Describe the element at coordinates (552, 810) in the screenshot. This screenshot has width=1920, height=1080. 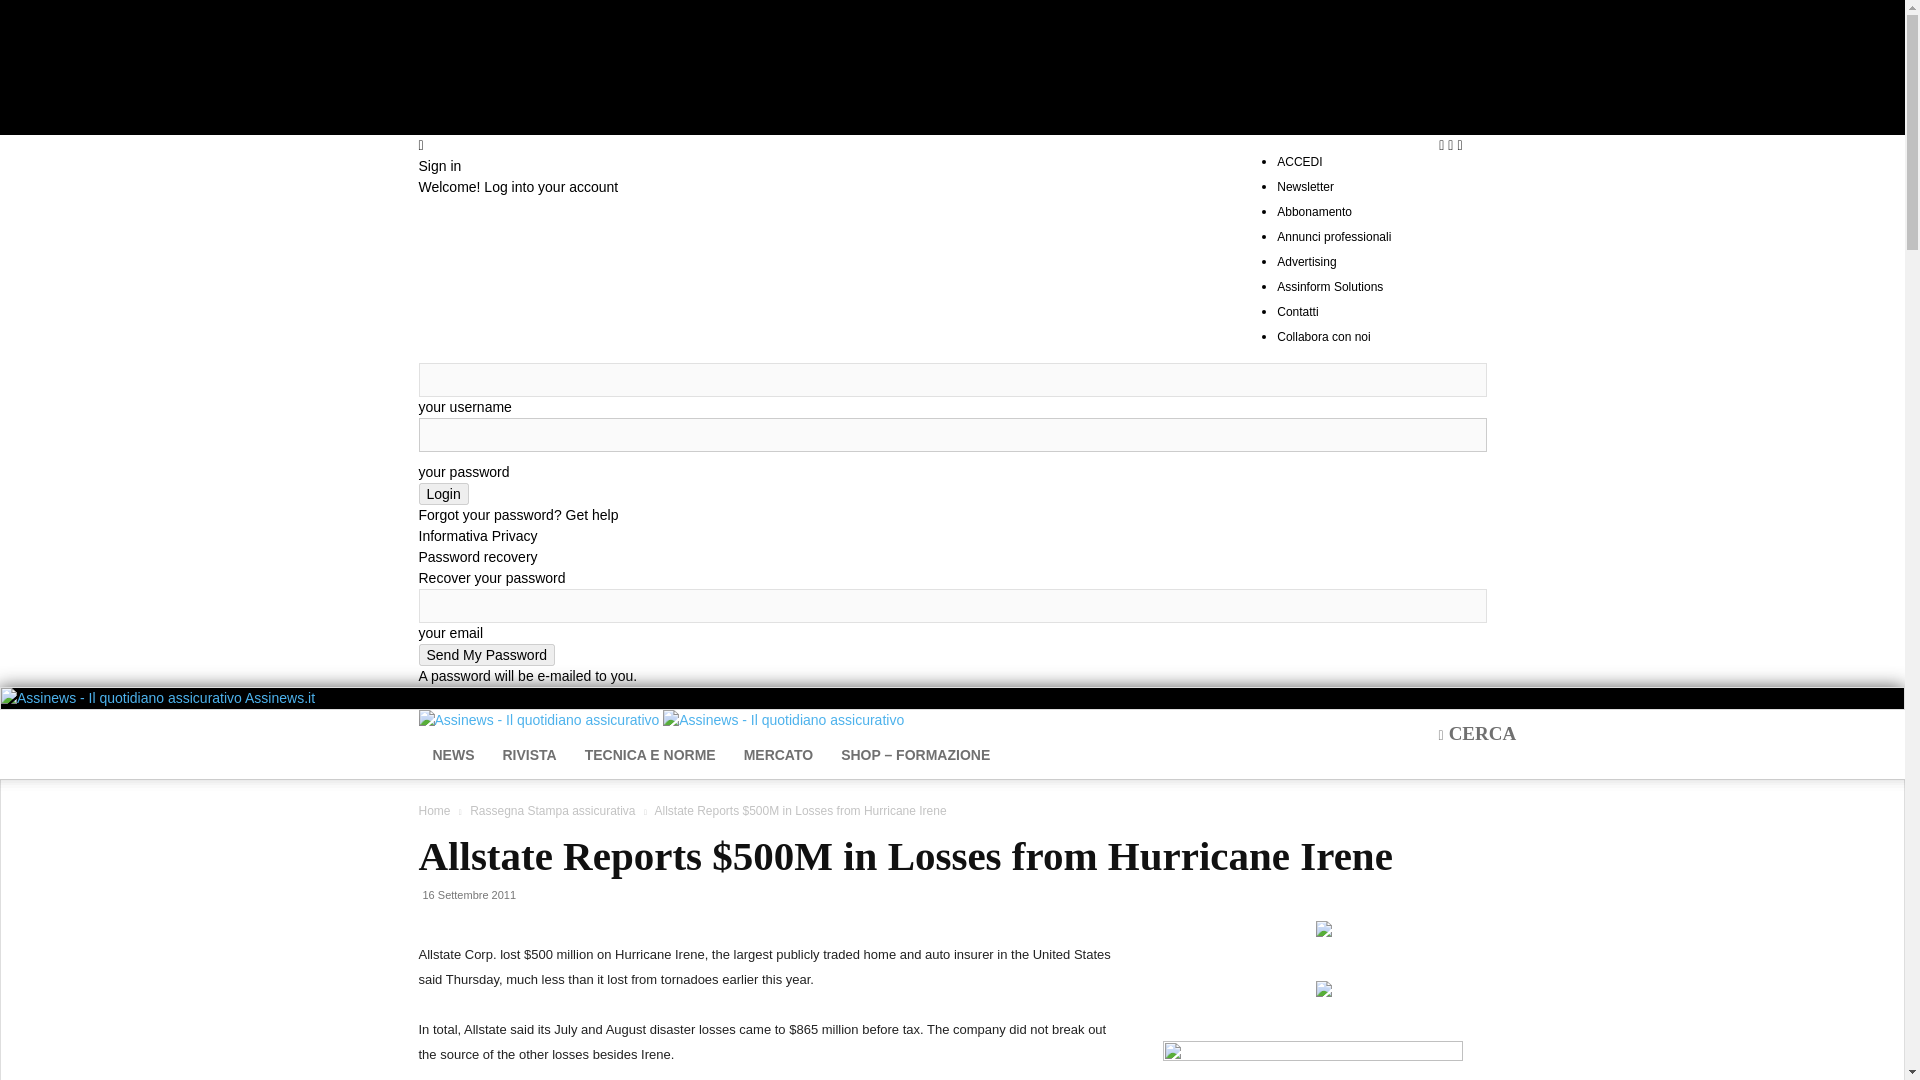
I see `View all posts in Rassegna Stampa assicurativa` at that location.